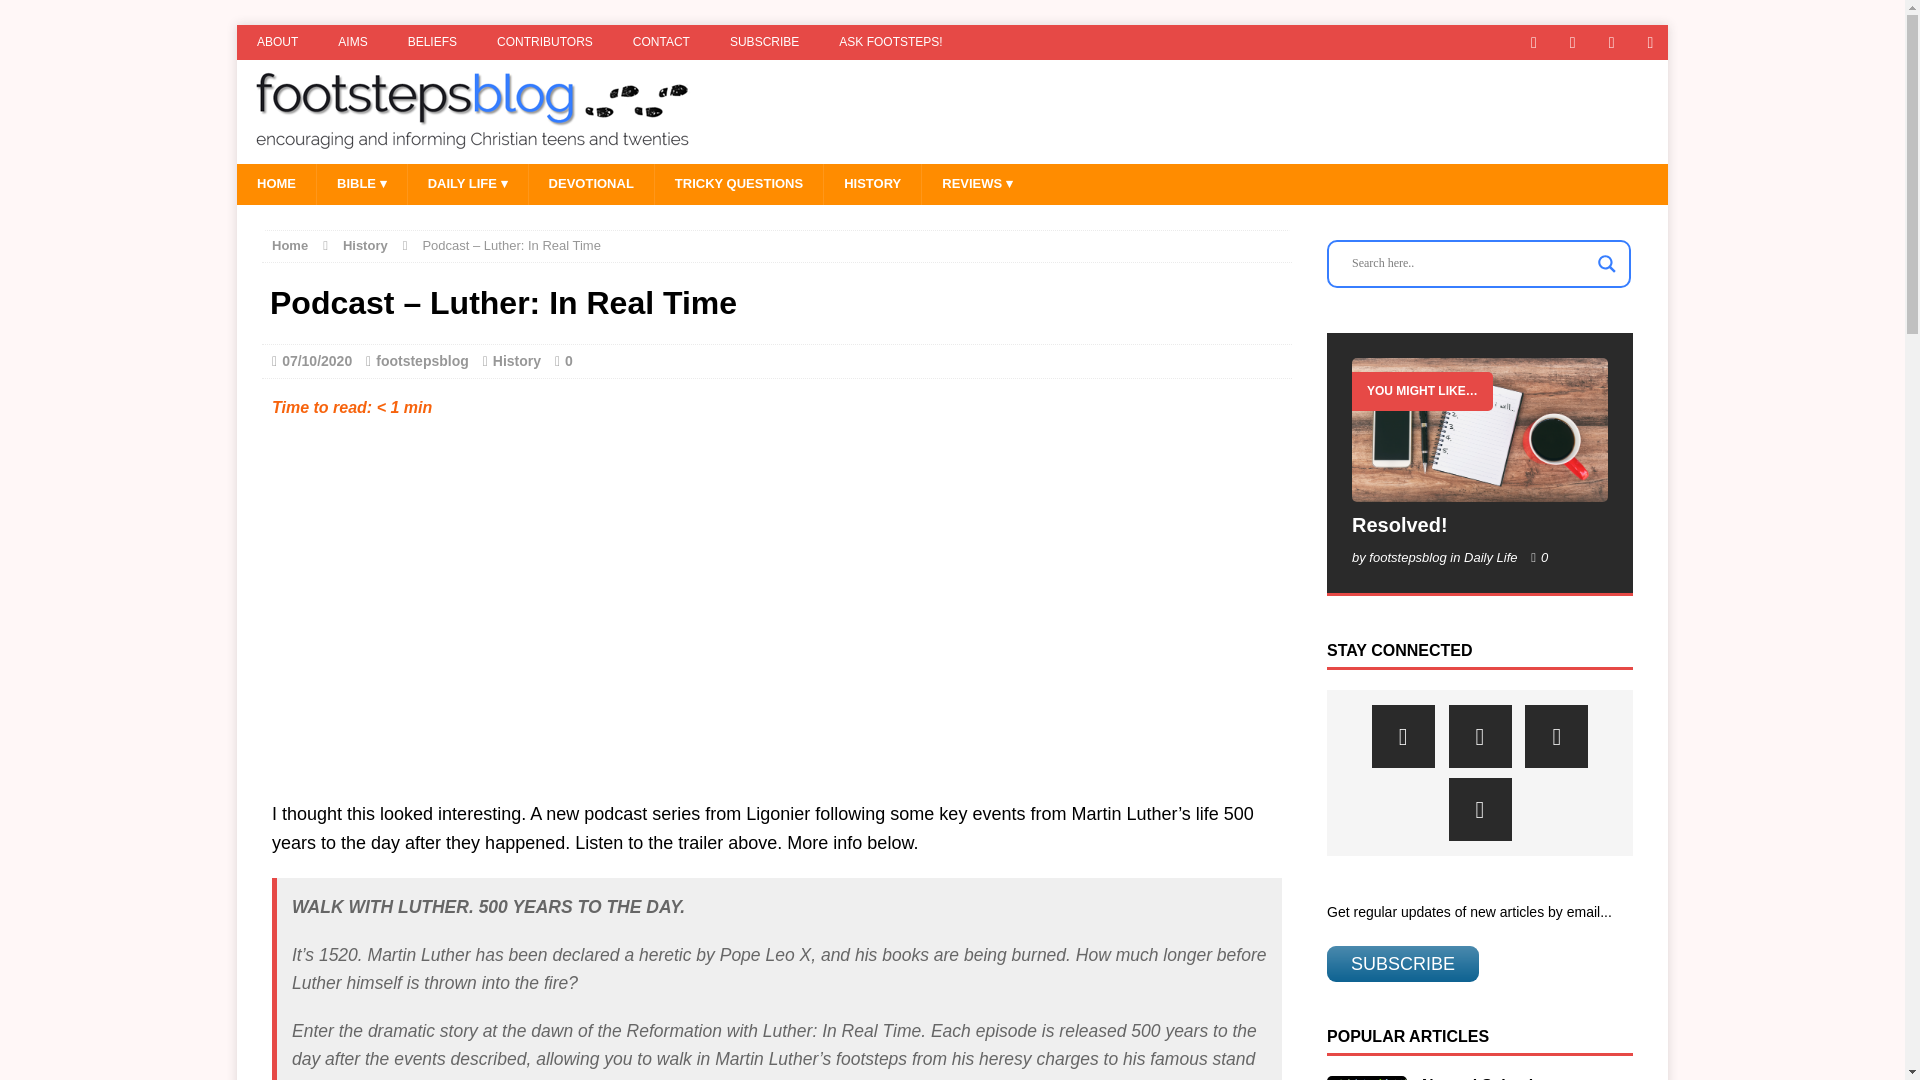 Image resolution: width=1920 pixels, height=1080 pixels. What do you see at coordinates (290, 244) in the screenshot?
I see `Home` at bounding box center [290, 244].